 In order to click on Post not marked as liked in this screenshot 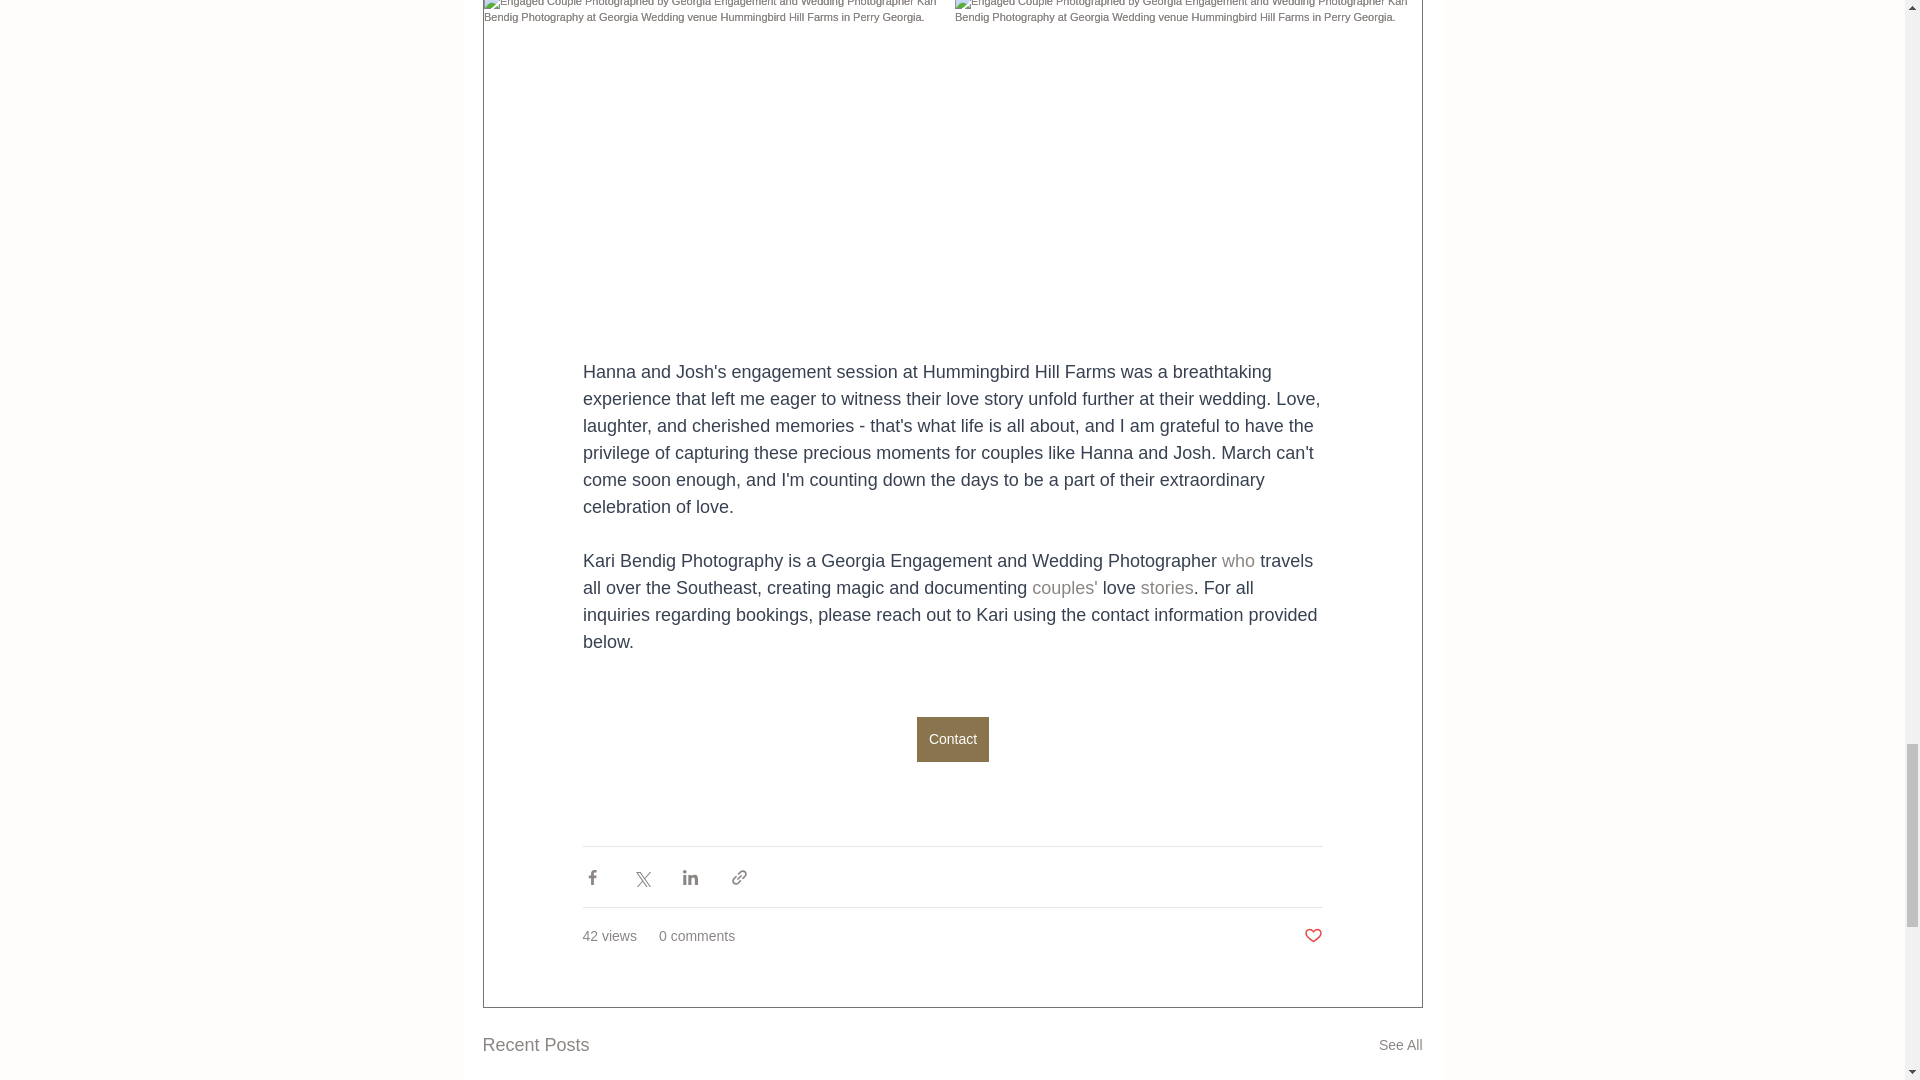, I will do `click(1312, 936)`.